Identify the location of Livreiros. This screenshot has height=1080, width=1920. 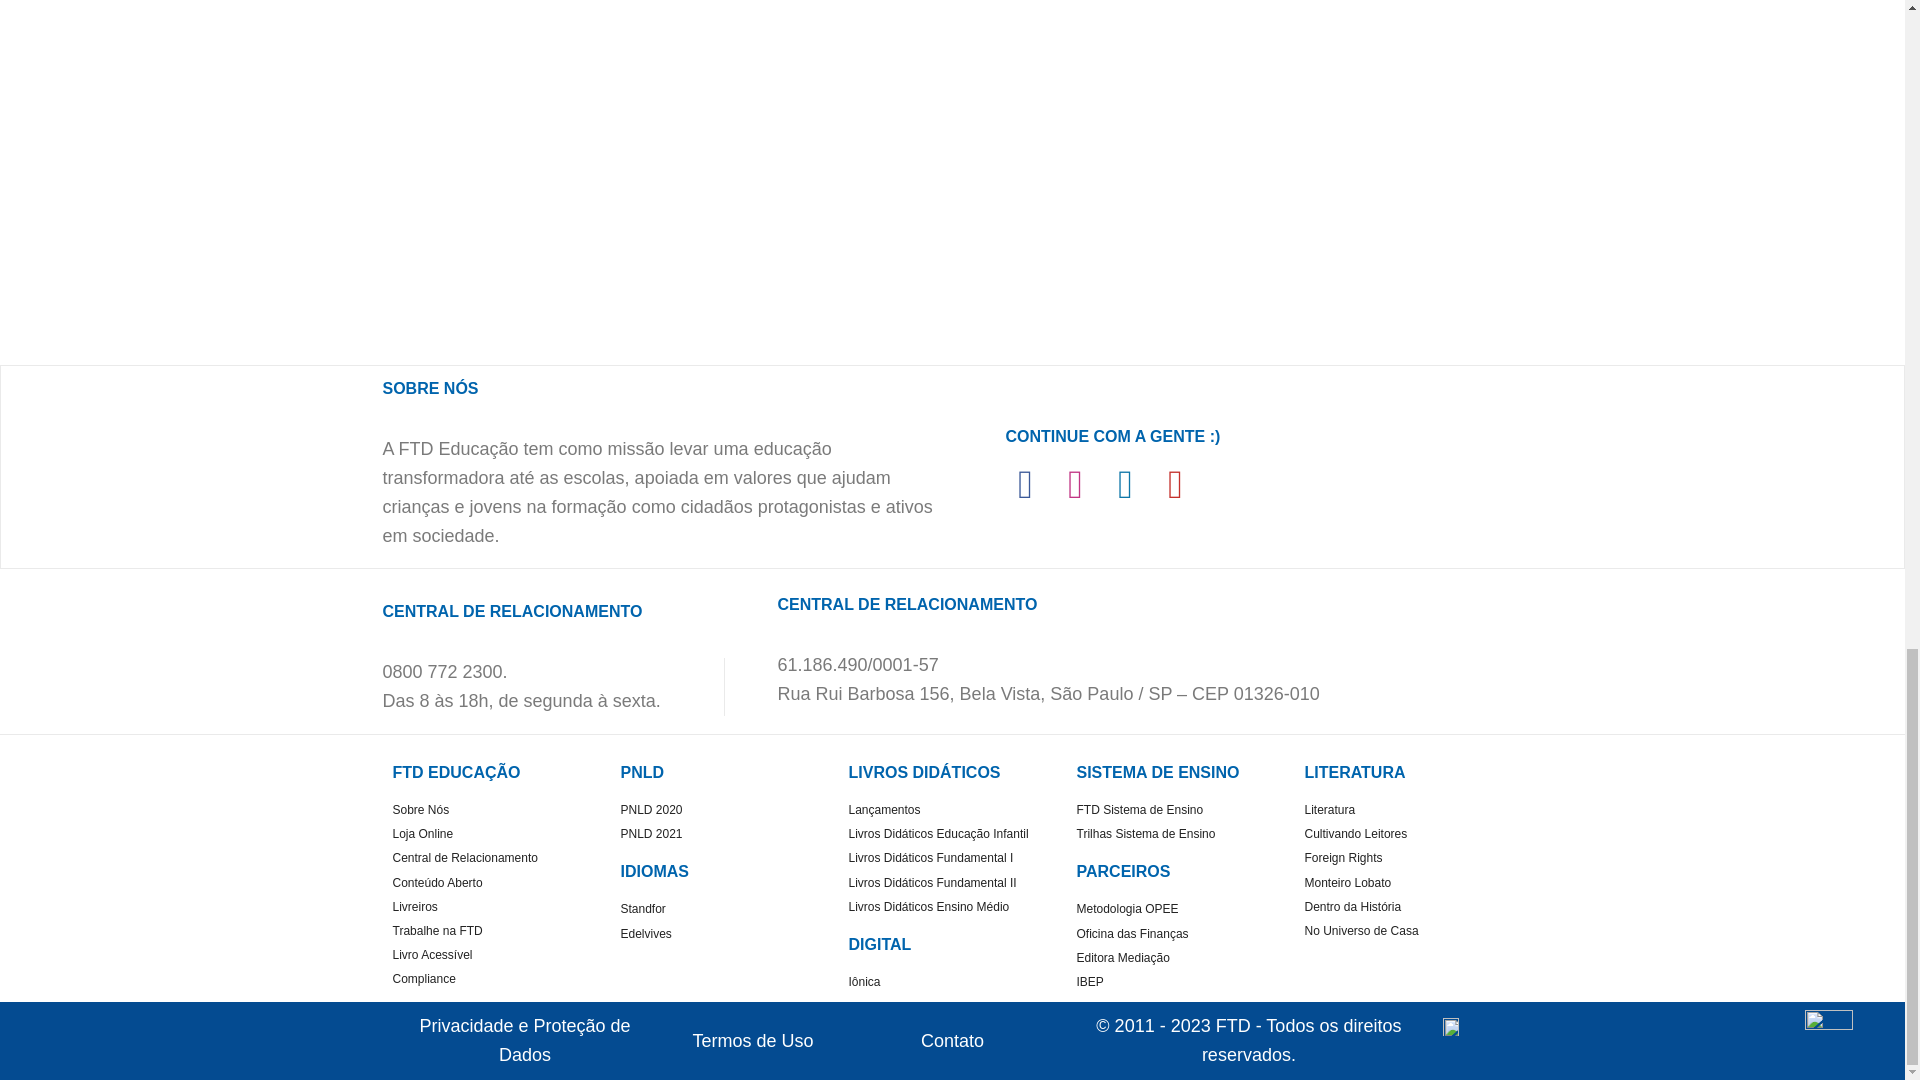
(495, 906).